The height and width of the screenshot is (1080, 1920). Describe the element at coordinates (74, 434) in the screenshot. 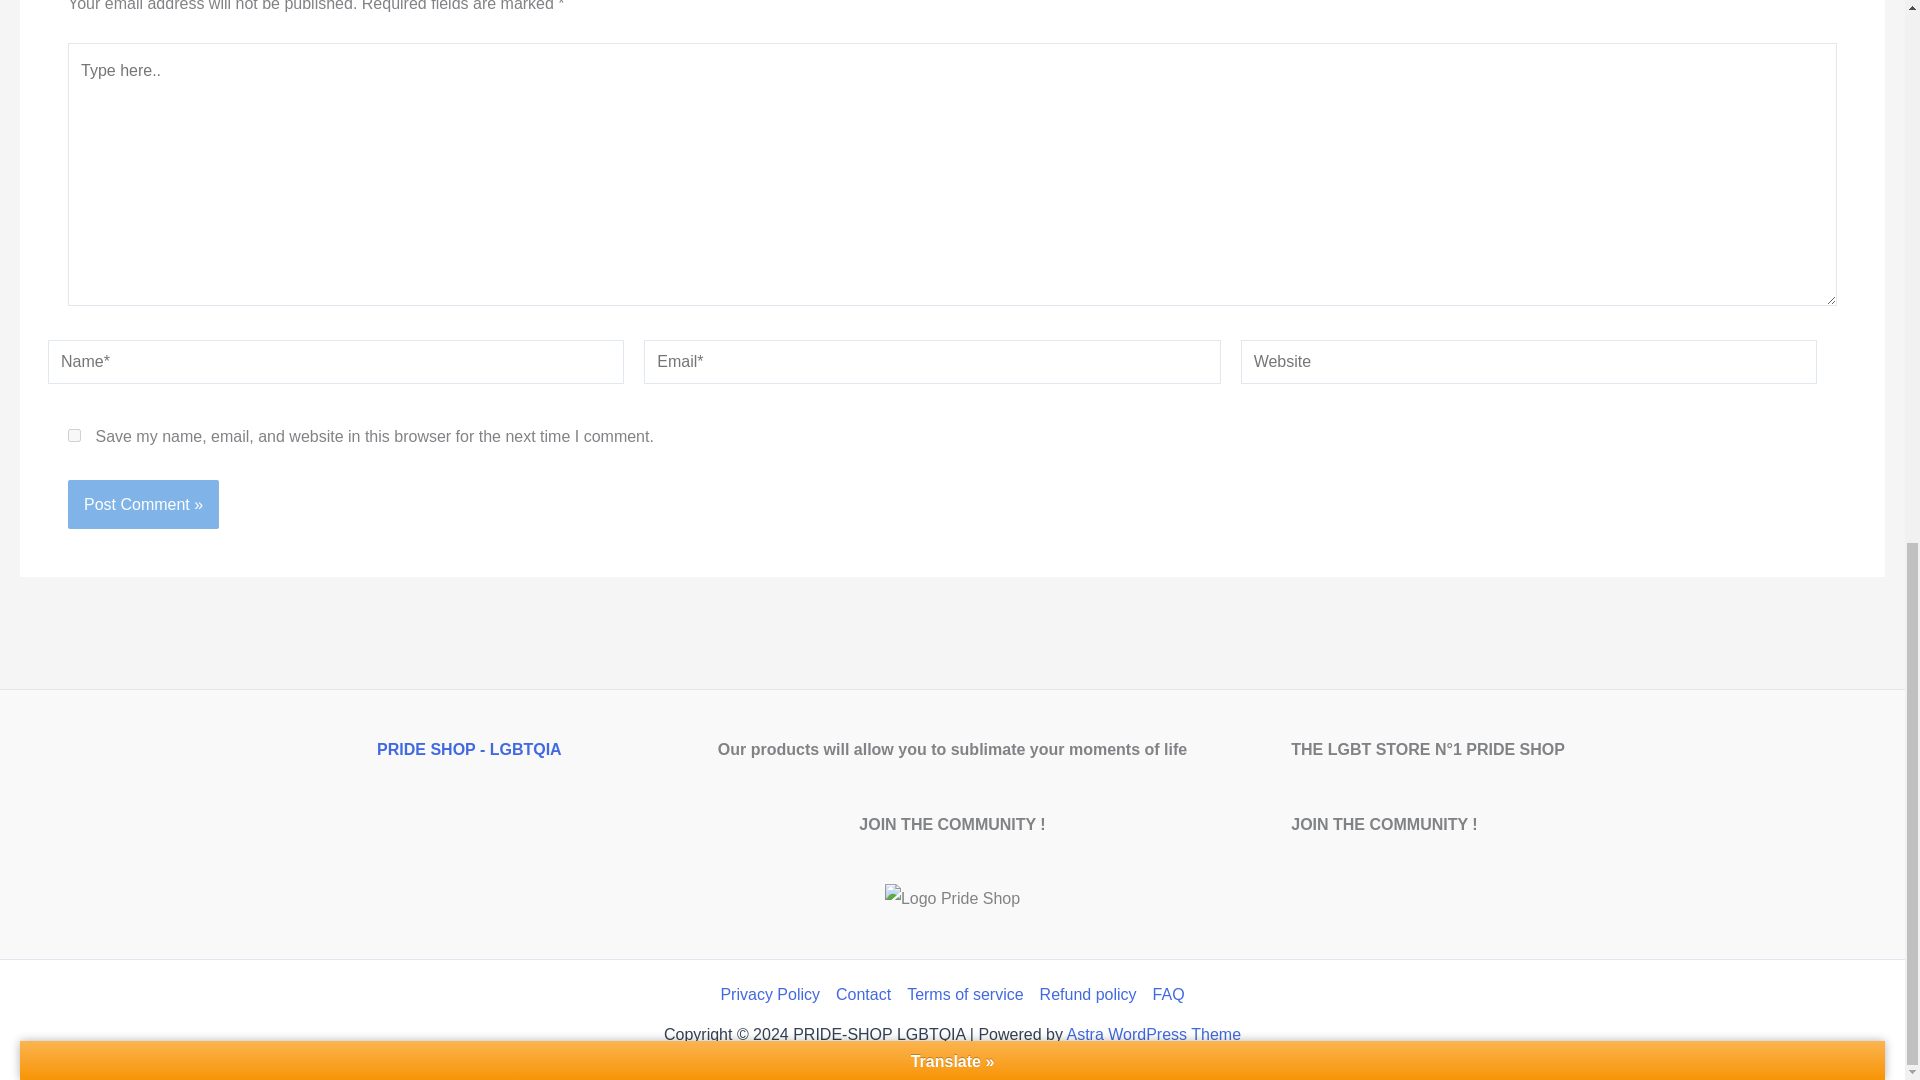

I see `yes` at that location.